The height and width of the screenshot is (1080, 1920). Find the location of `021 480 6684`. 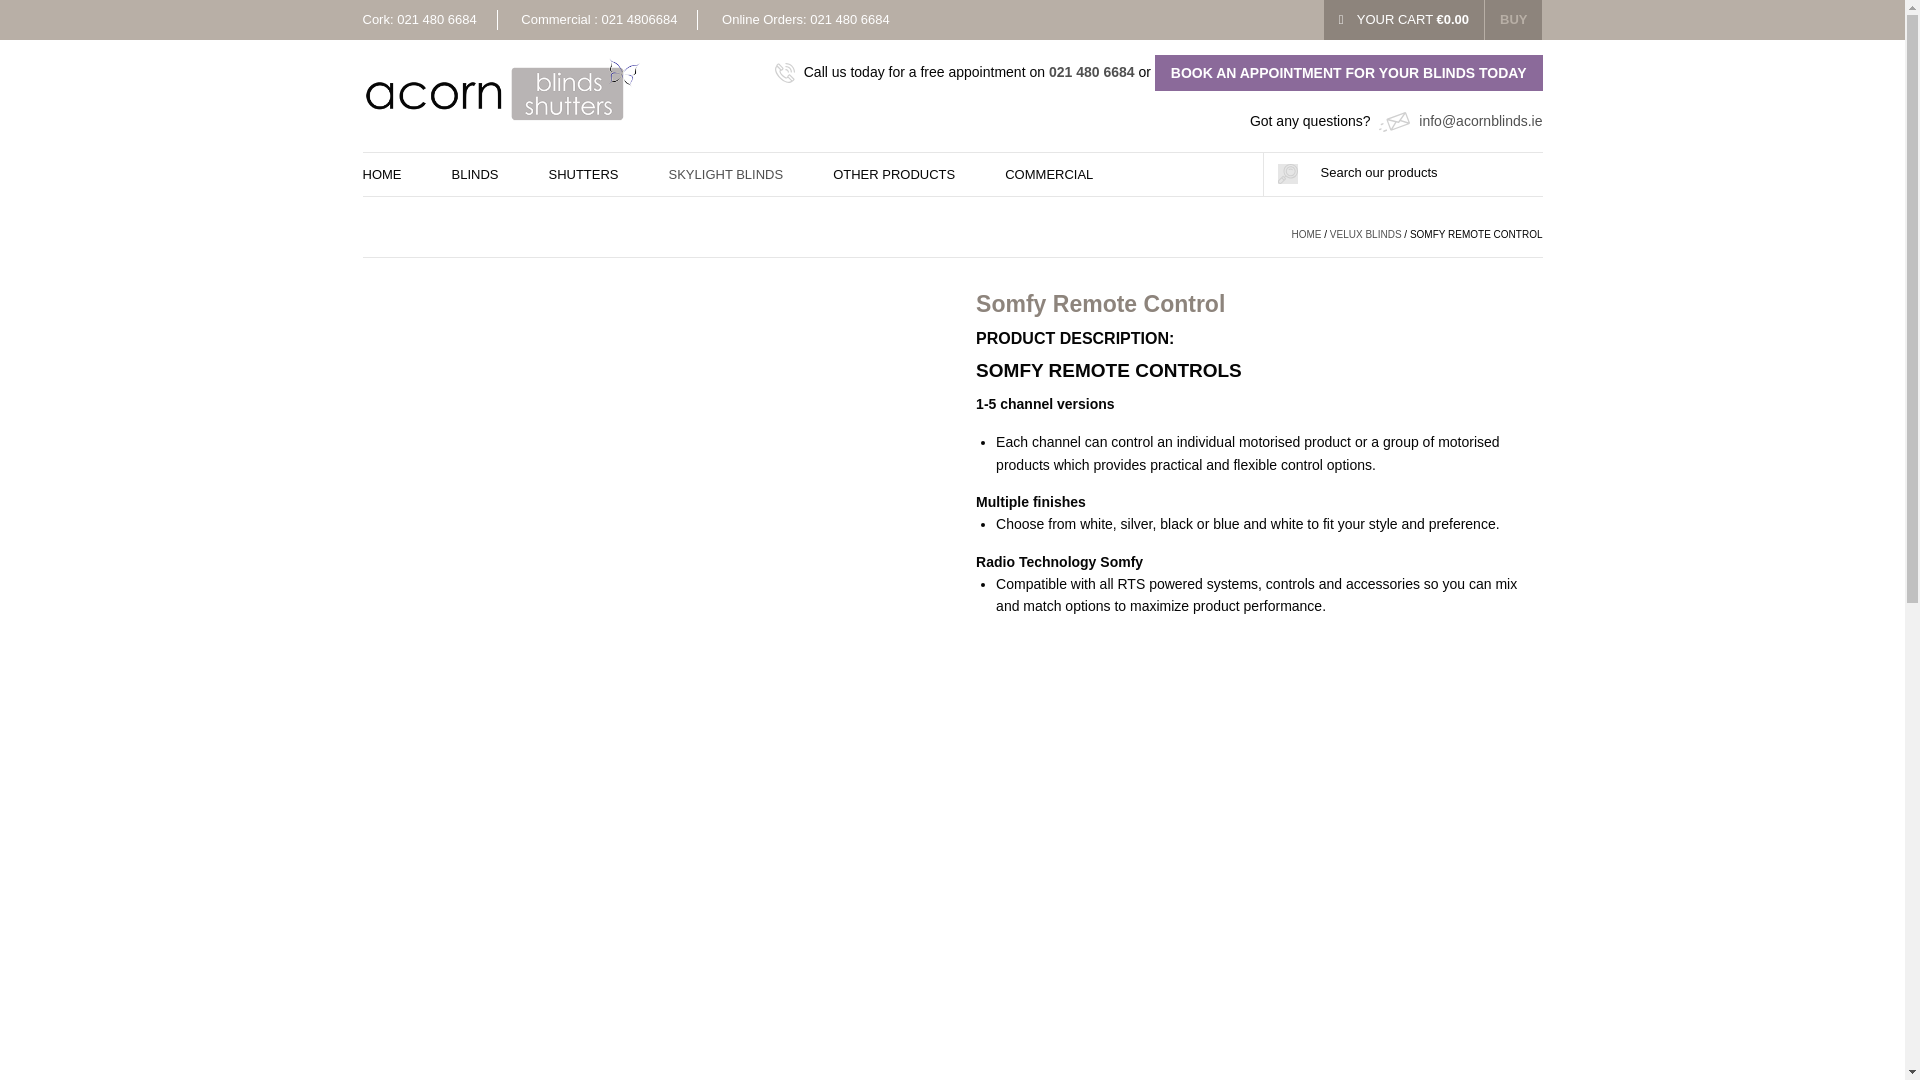

021 480 6684 is located at coordinates (436, 19).